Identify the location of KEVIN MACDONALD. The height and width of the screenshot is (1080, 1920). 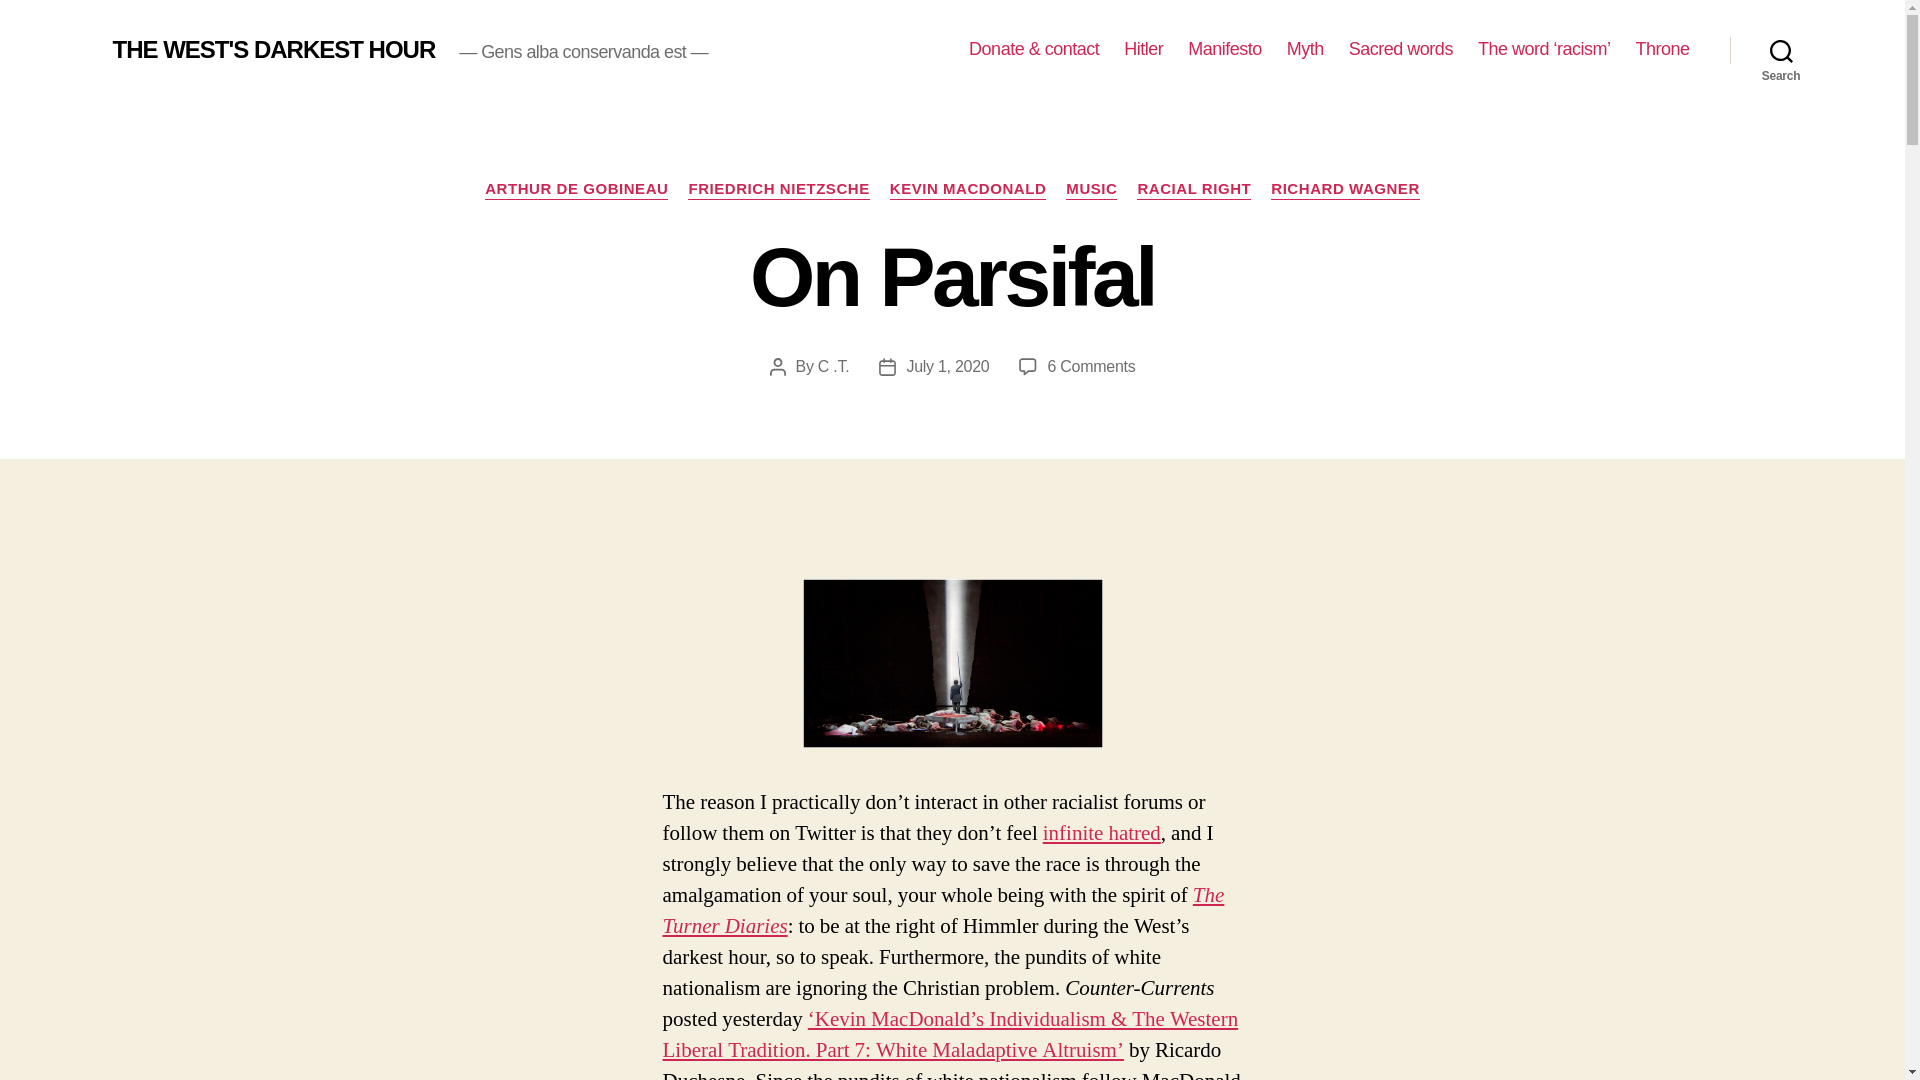
(968, 190).